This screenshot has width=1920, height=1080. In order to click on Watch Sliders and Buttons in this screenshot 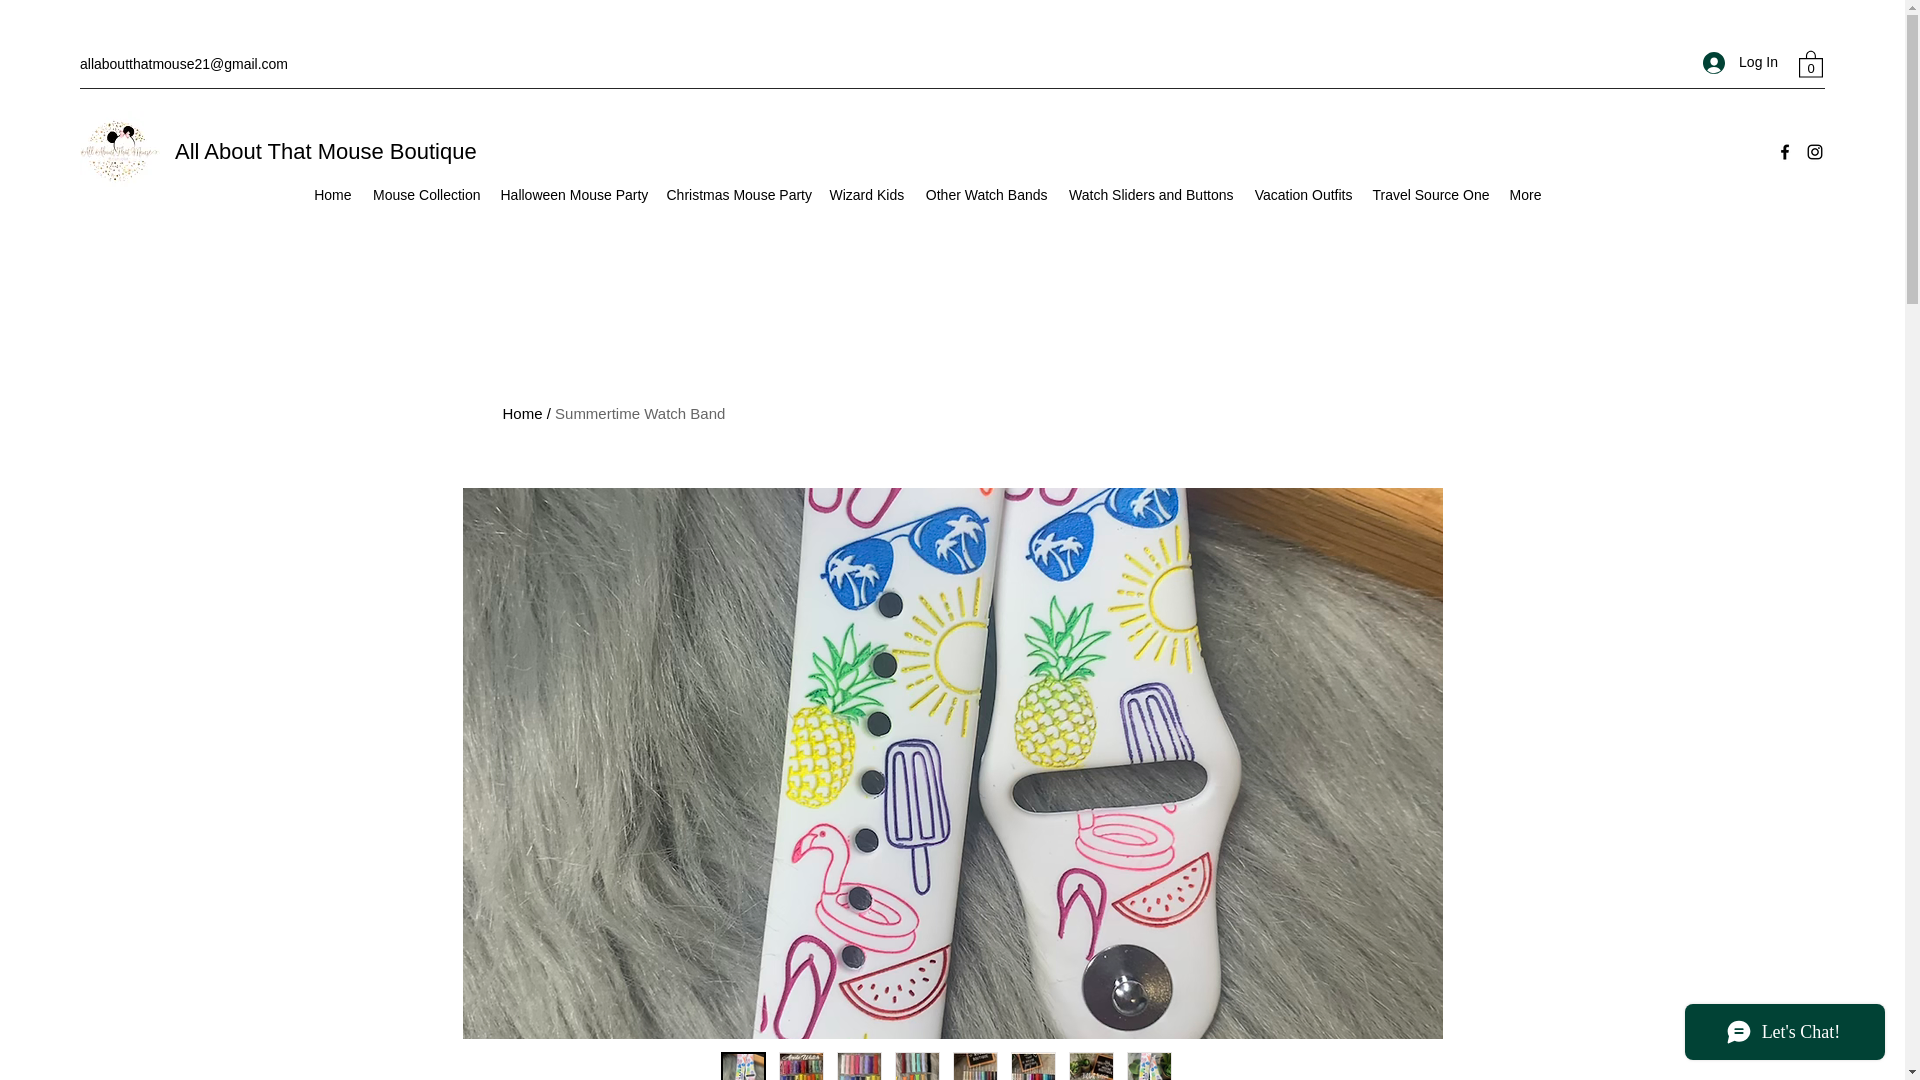, I will do `click(1150, 195)`.